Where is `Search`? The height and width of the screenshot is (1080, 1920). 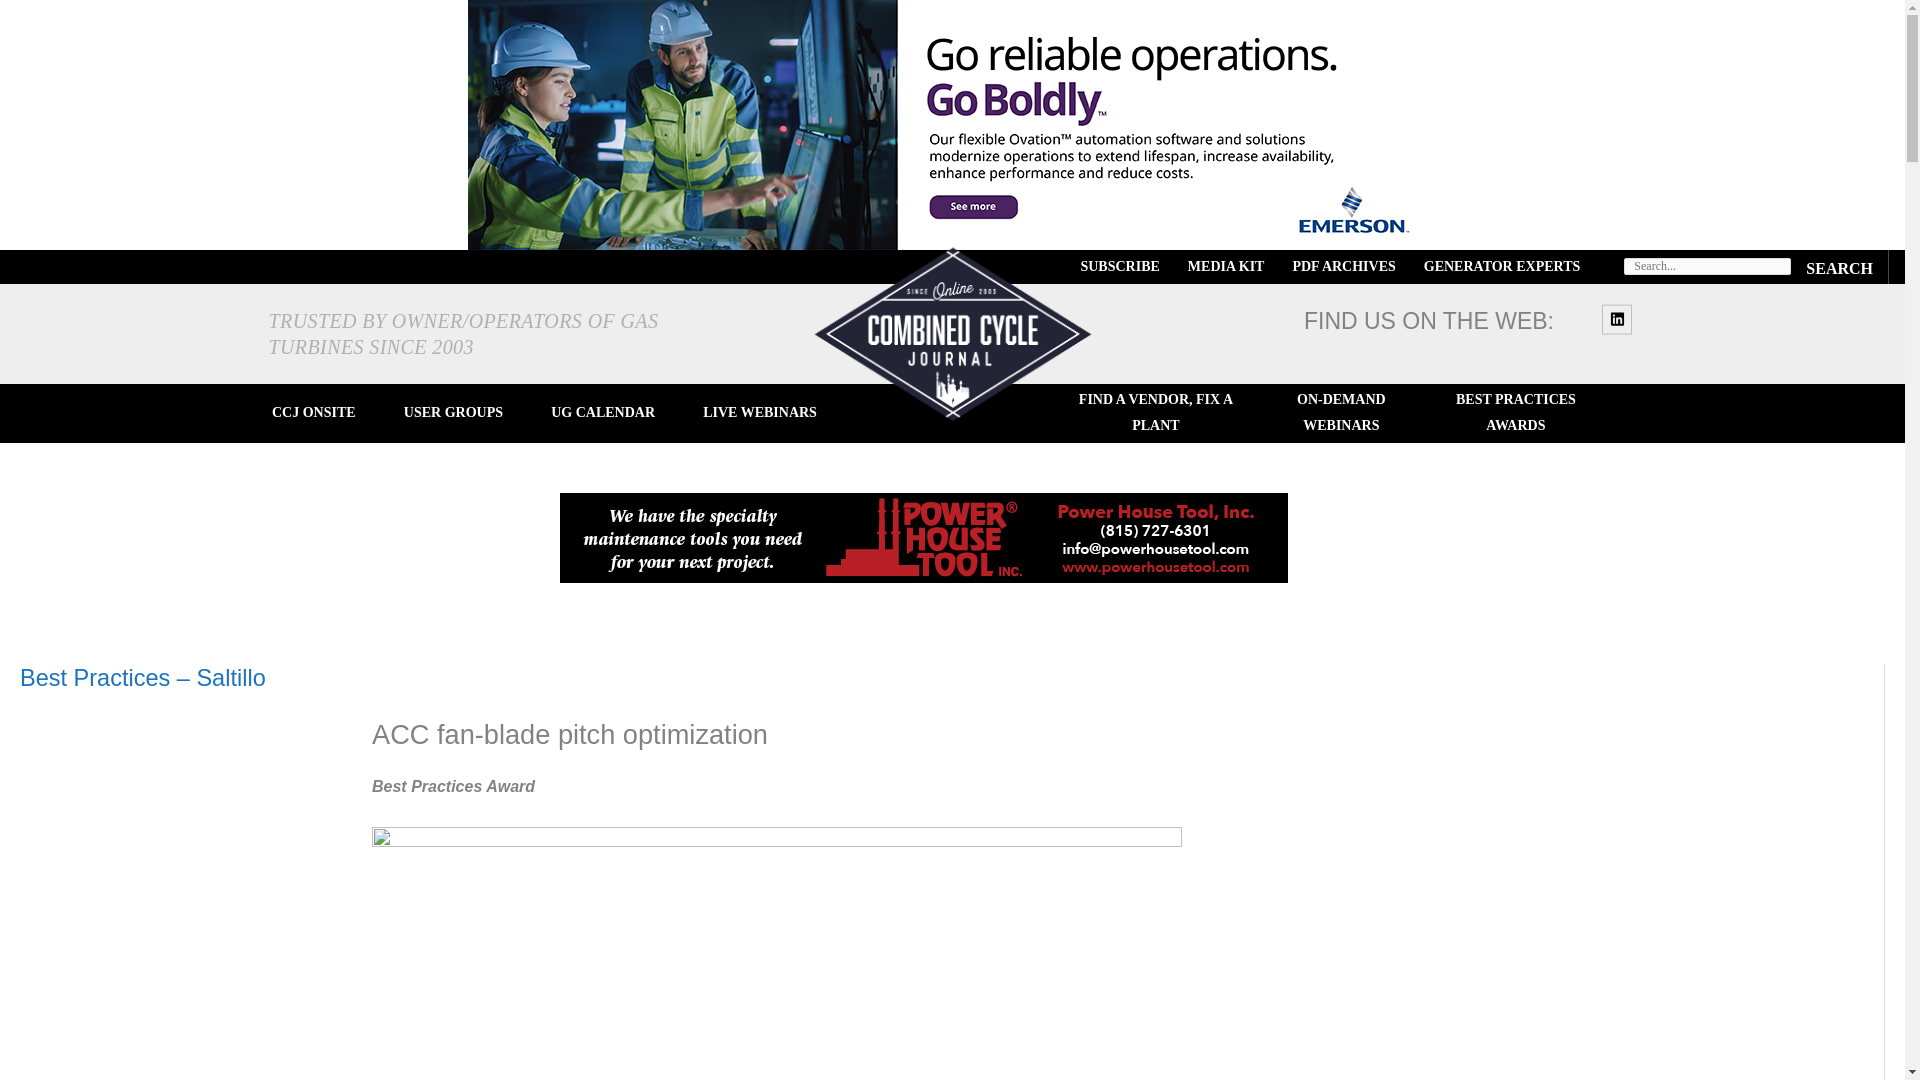
Search is located at coordinates (1839, 266).